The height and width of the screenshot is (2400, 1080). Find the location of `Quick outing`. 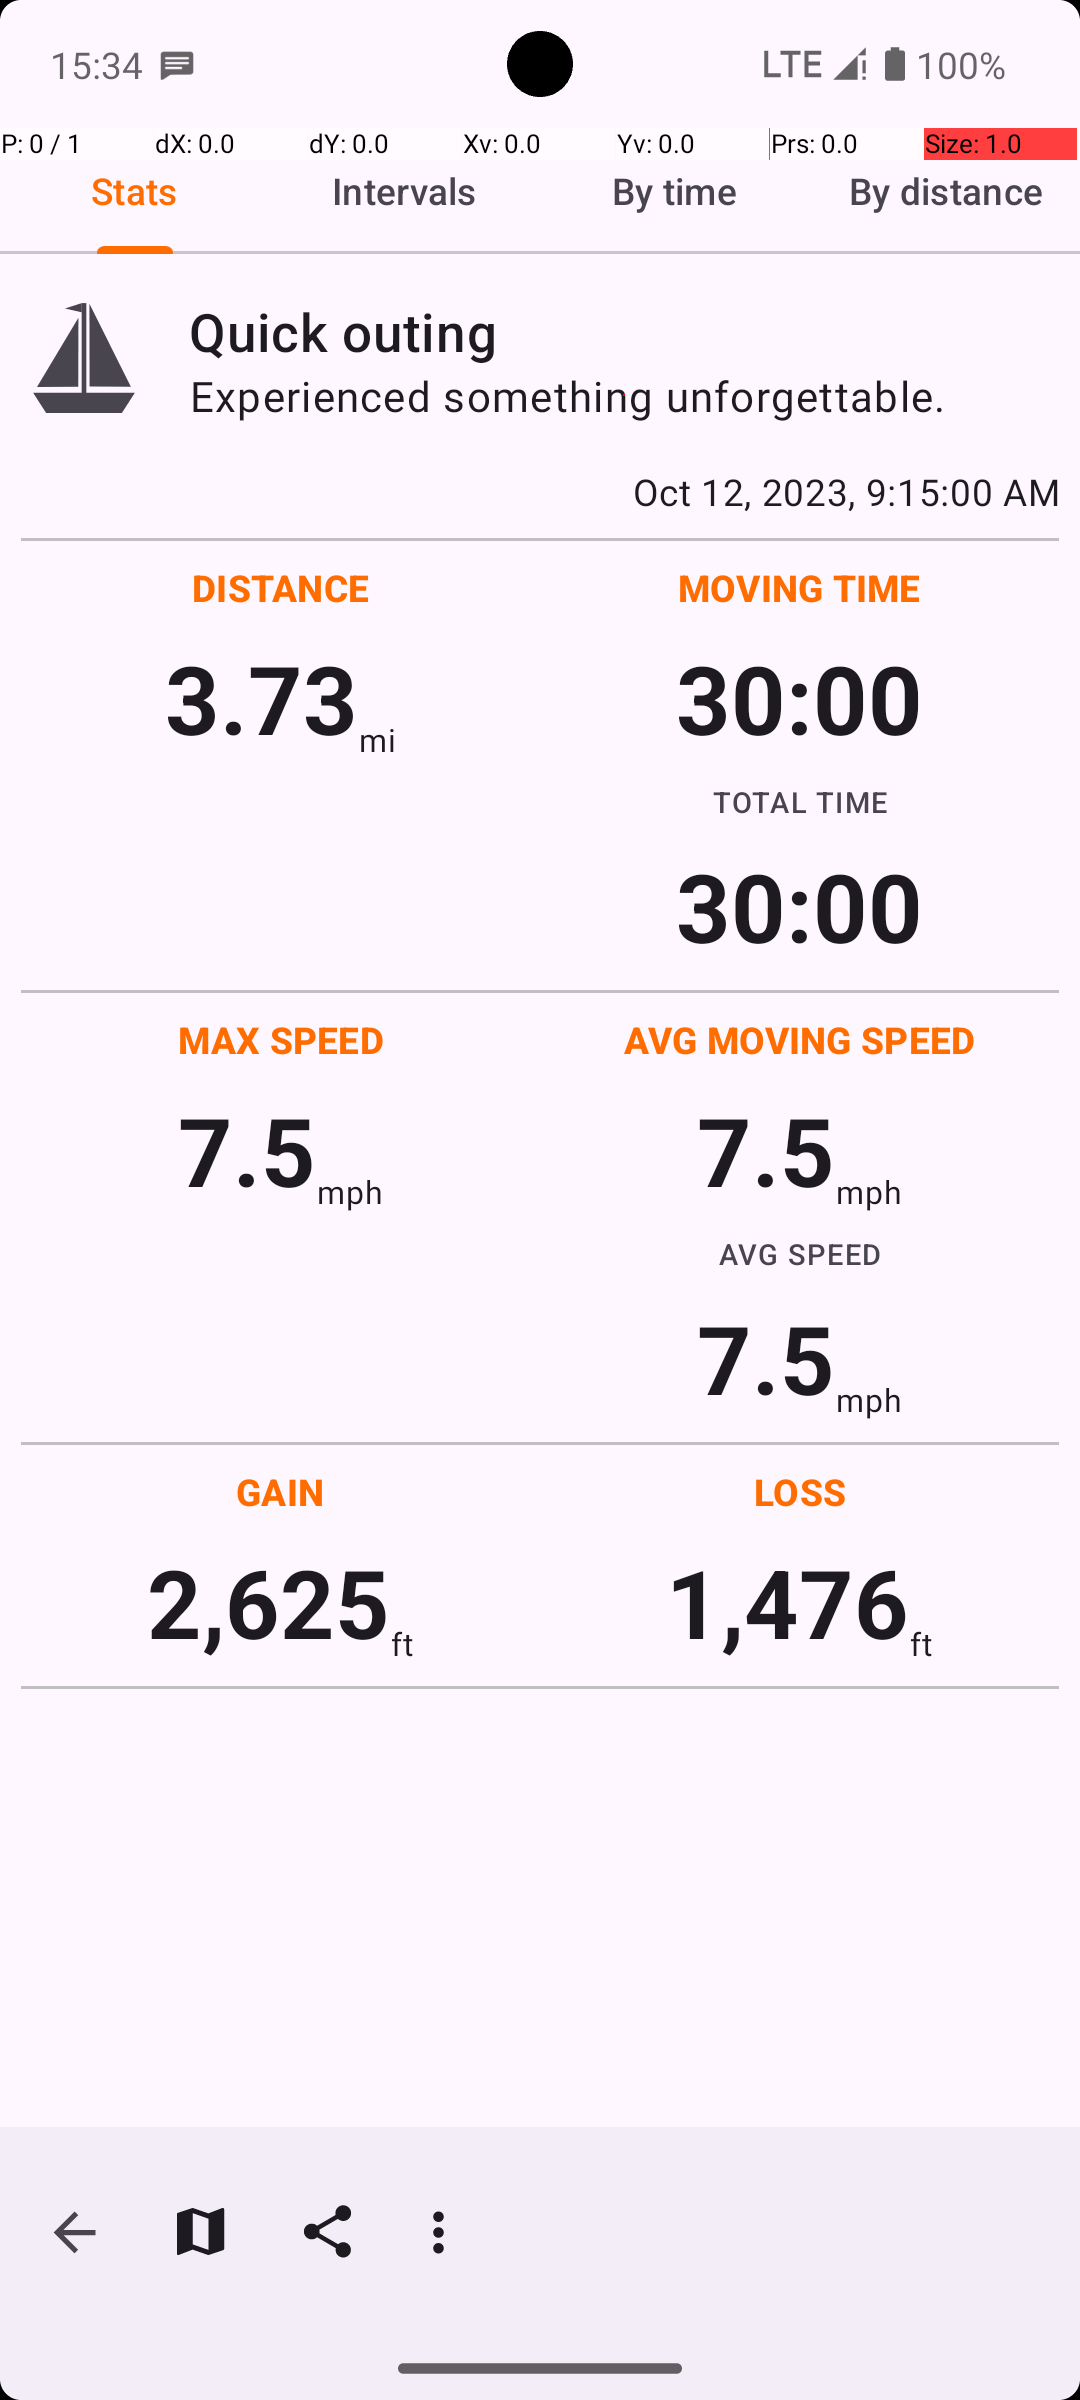

Quick outing is located at coordinates (624, 332).